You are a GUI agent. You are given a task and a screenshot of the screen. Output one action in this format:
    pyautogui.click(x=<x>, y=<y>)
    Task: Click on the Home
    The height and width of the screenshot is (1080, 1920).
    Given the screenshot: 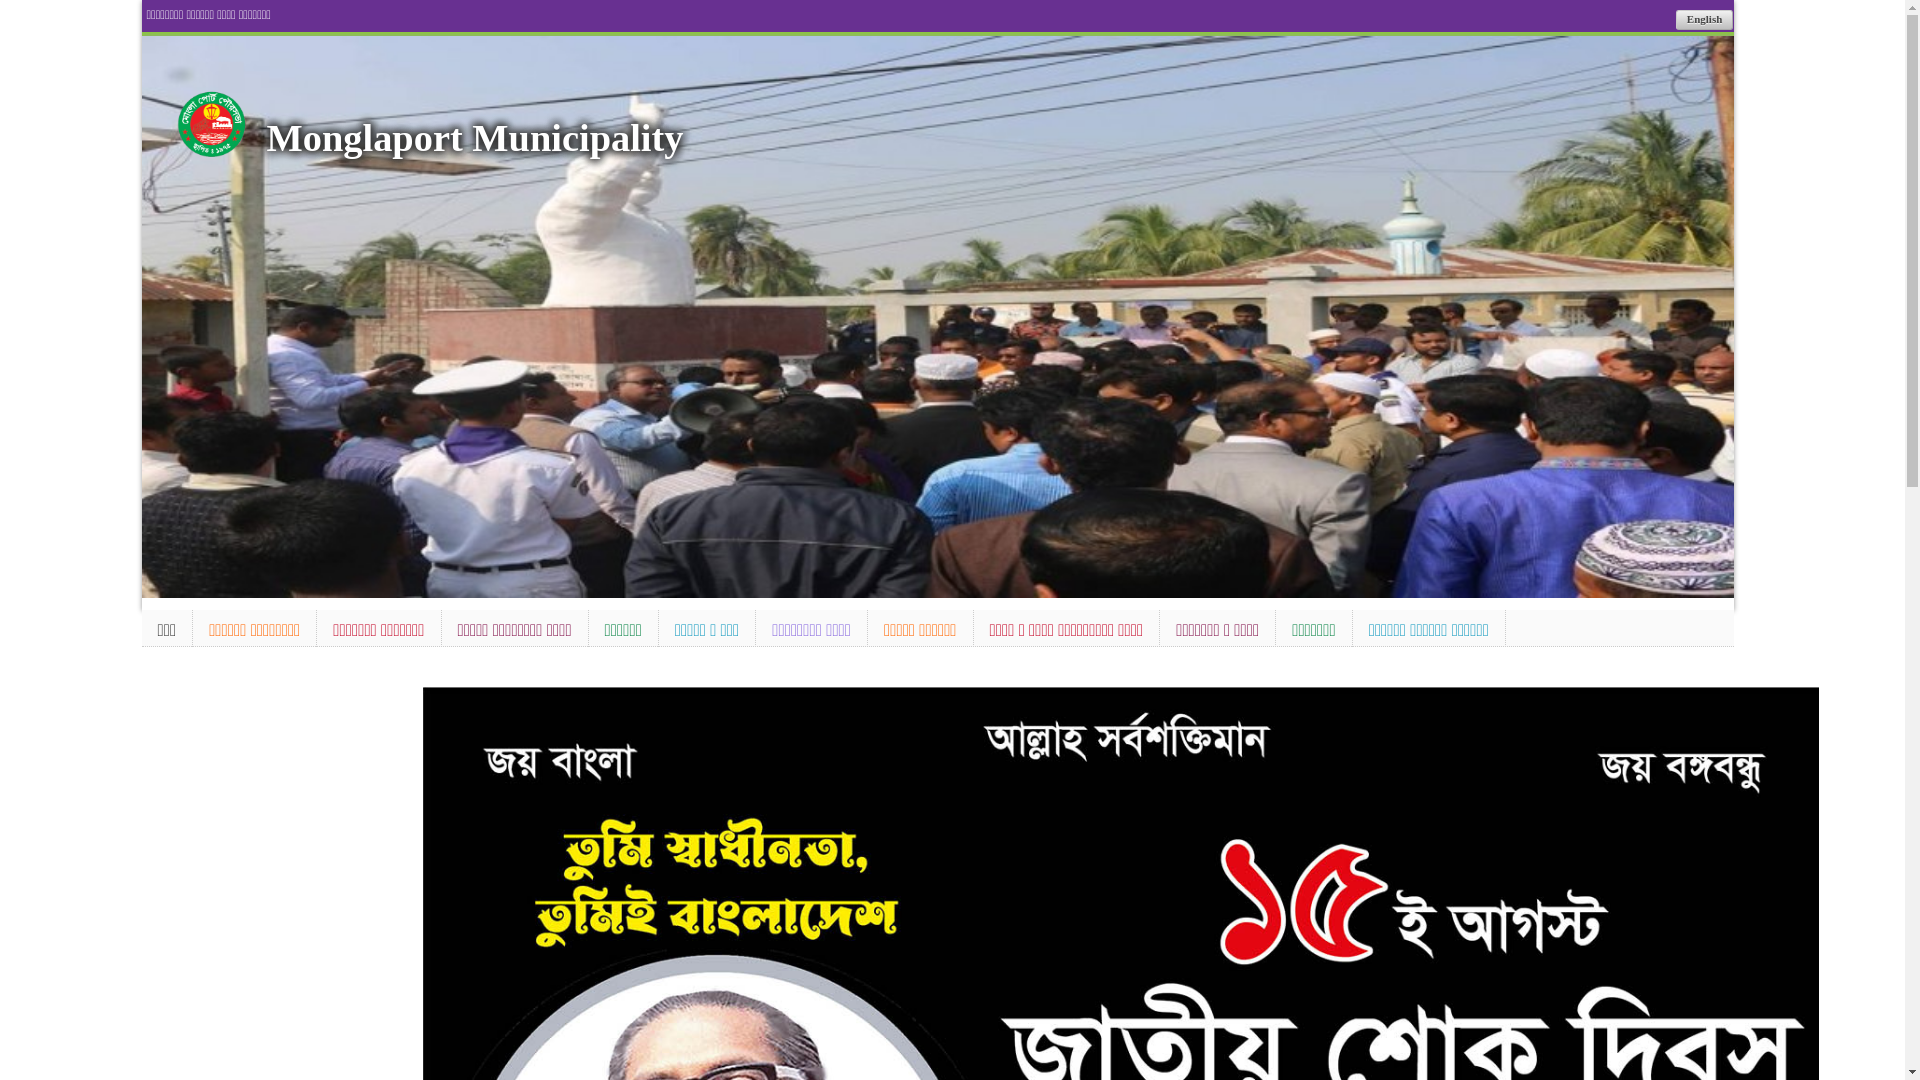 What is the action you would take?
    pyautogui.click(x=212, y=124)
    